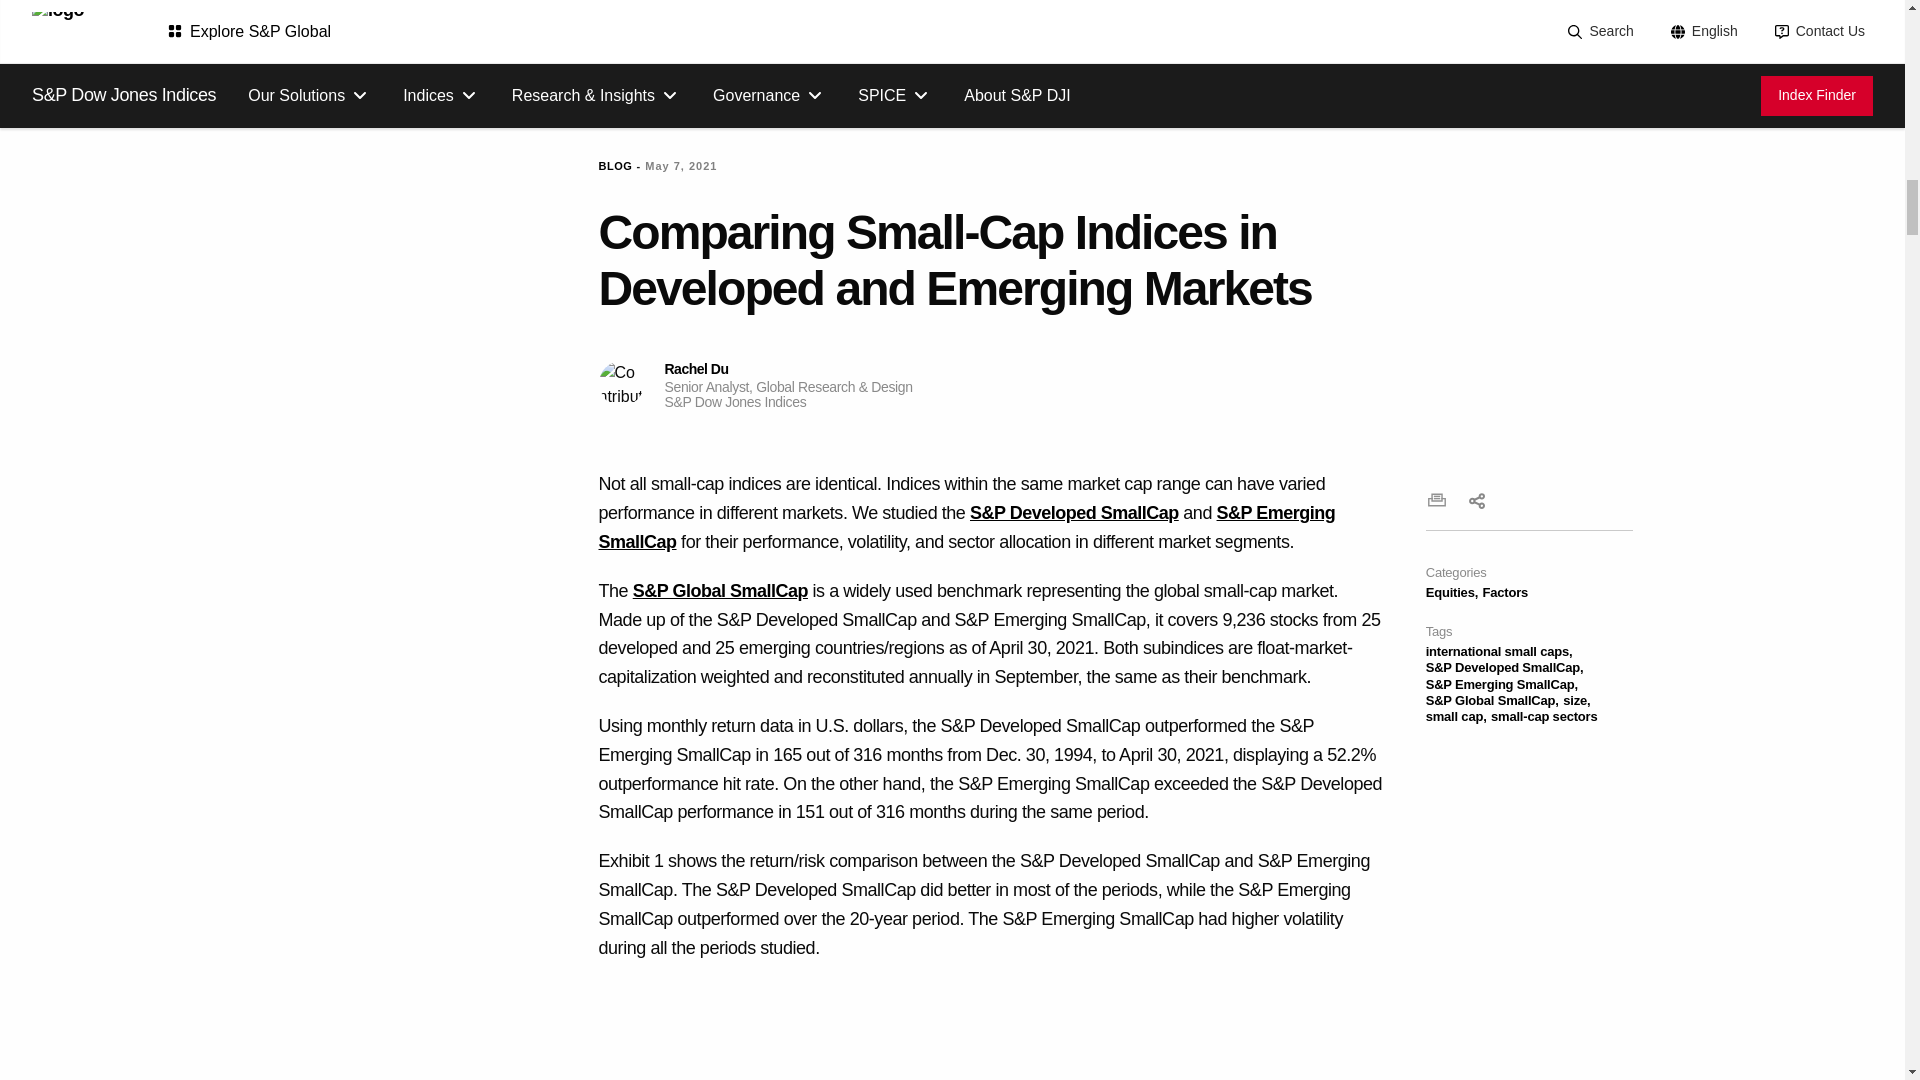 This screenshot has height=1080, width=1920. Describe the element at coordinates (620, 383) in the screenshot. I see `Rachel Du` at that location.